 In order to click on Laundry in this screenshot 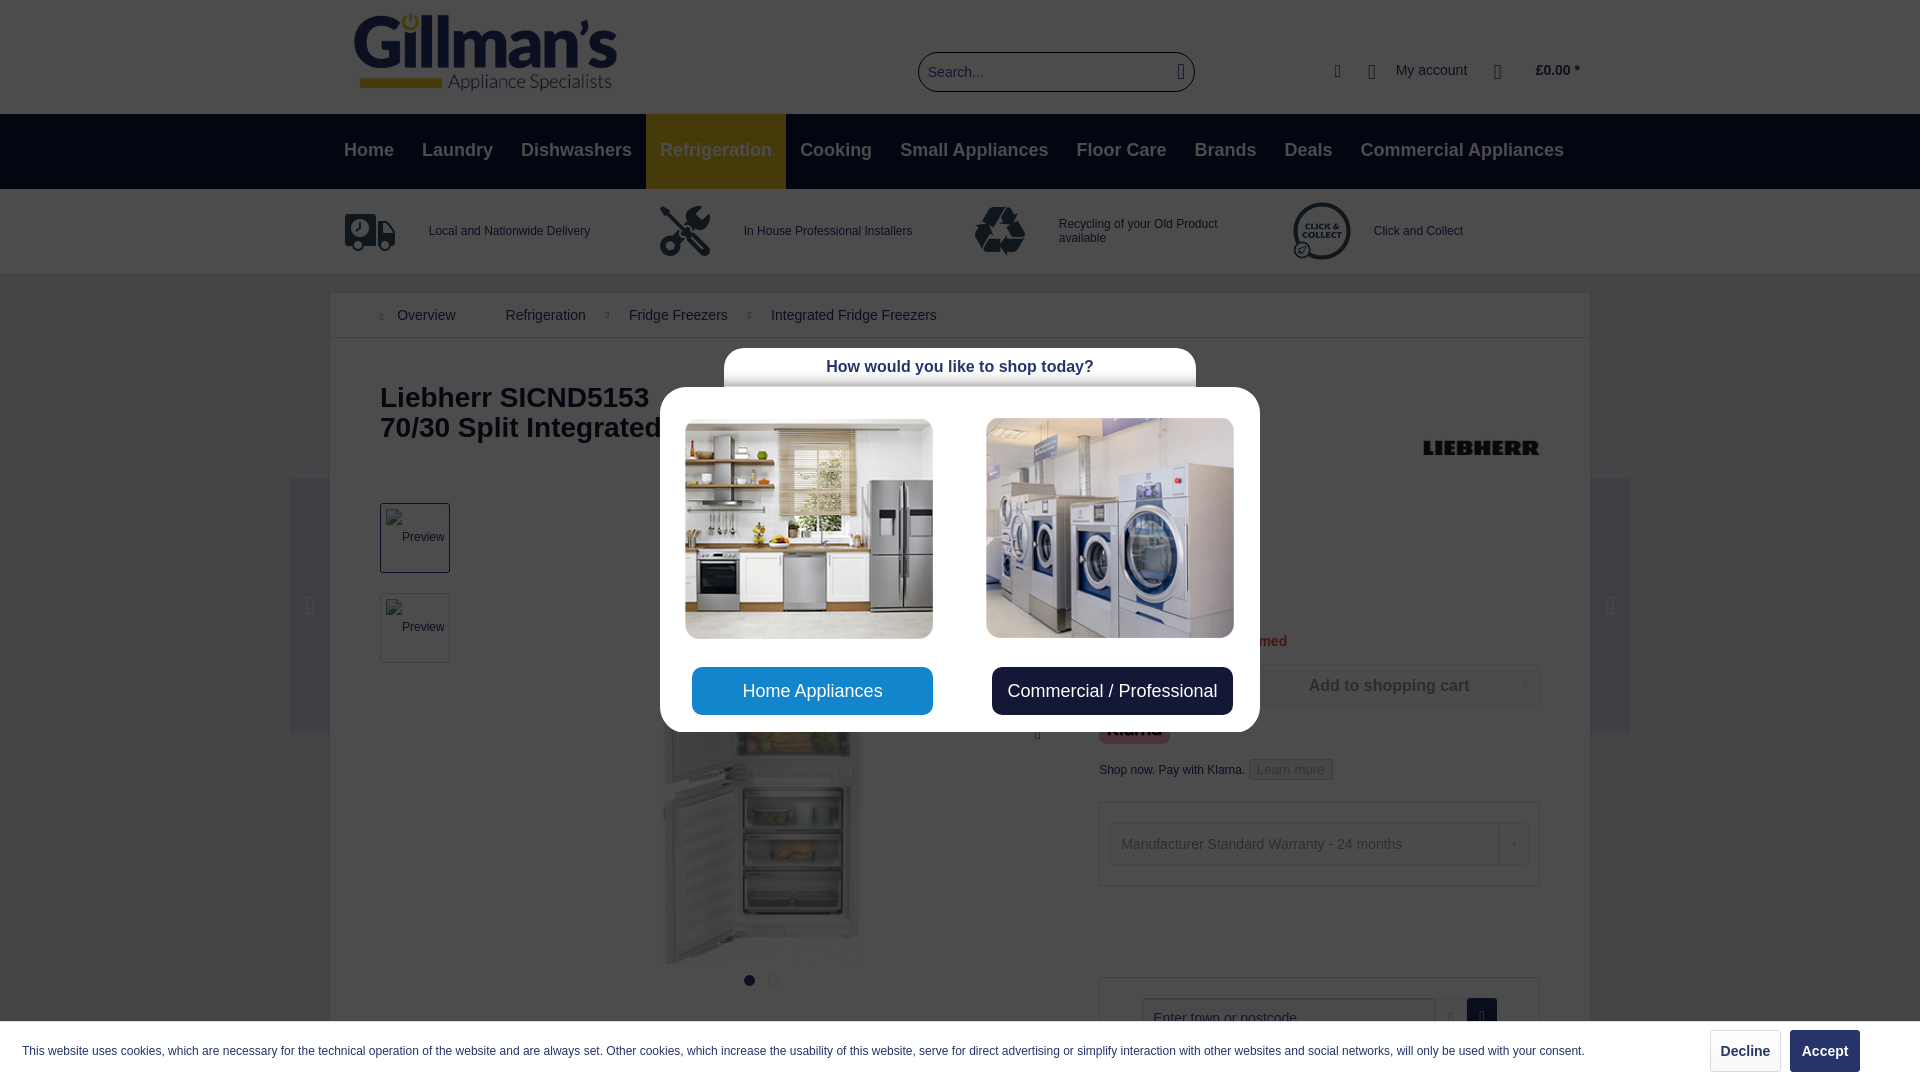, I will do `click(456, 152)`.